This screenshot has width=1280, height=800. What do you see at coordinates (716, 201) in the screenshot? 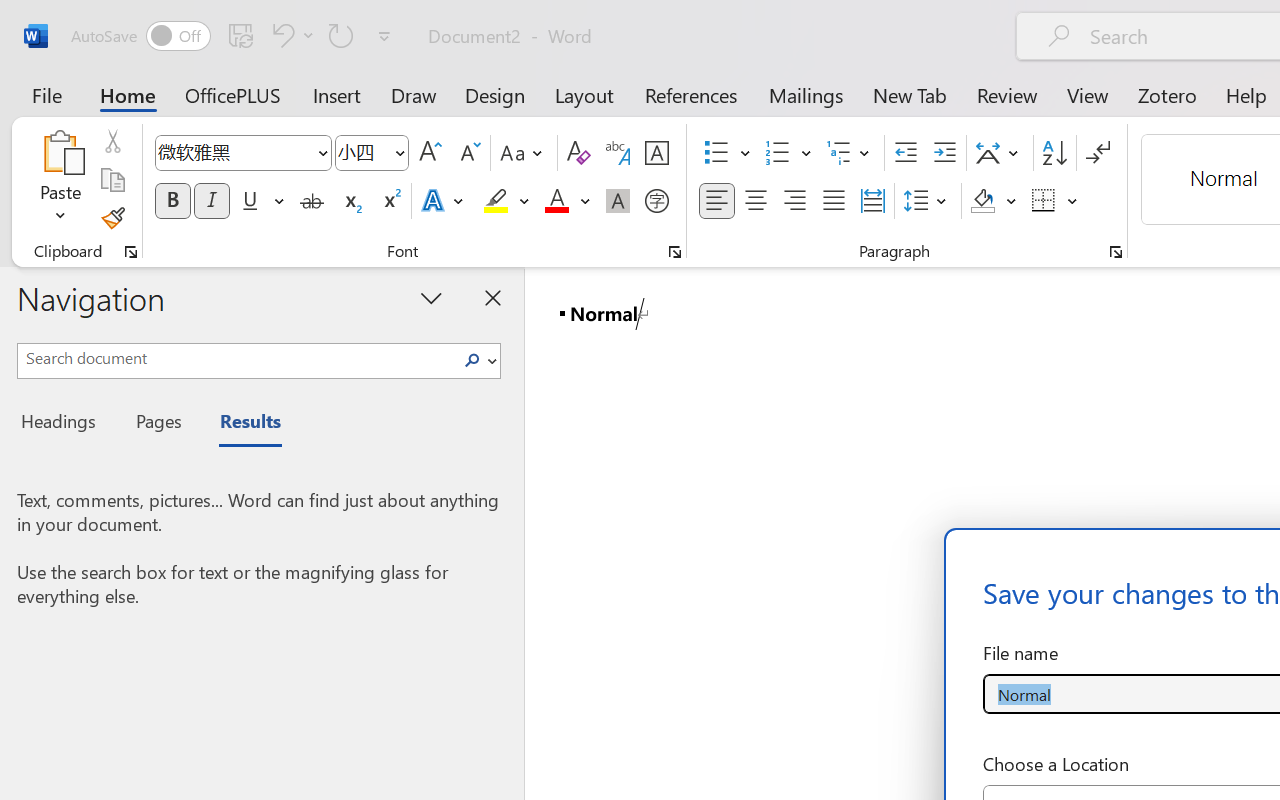
I see `Align Left` at bounding box center [716, 201].